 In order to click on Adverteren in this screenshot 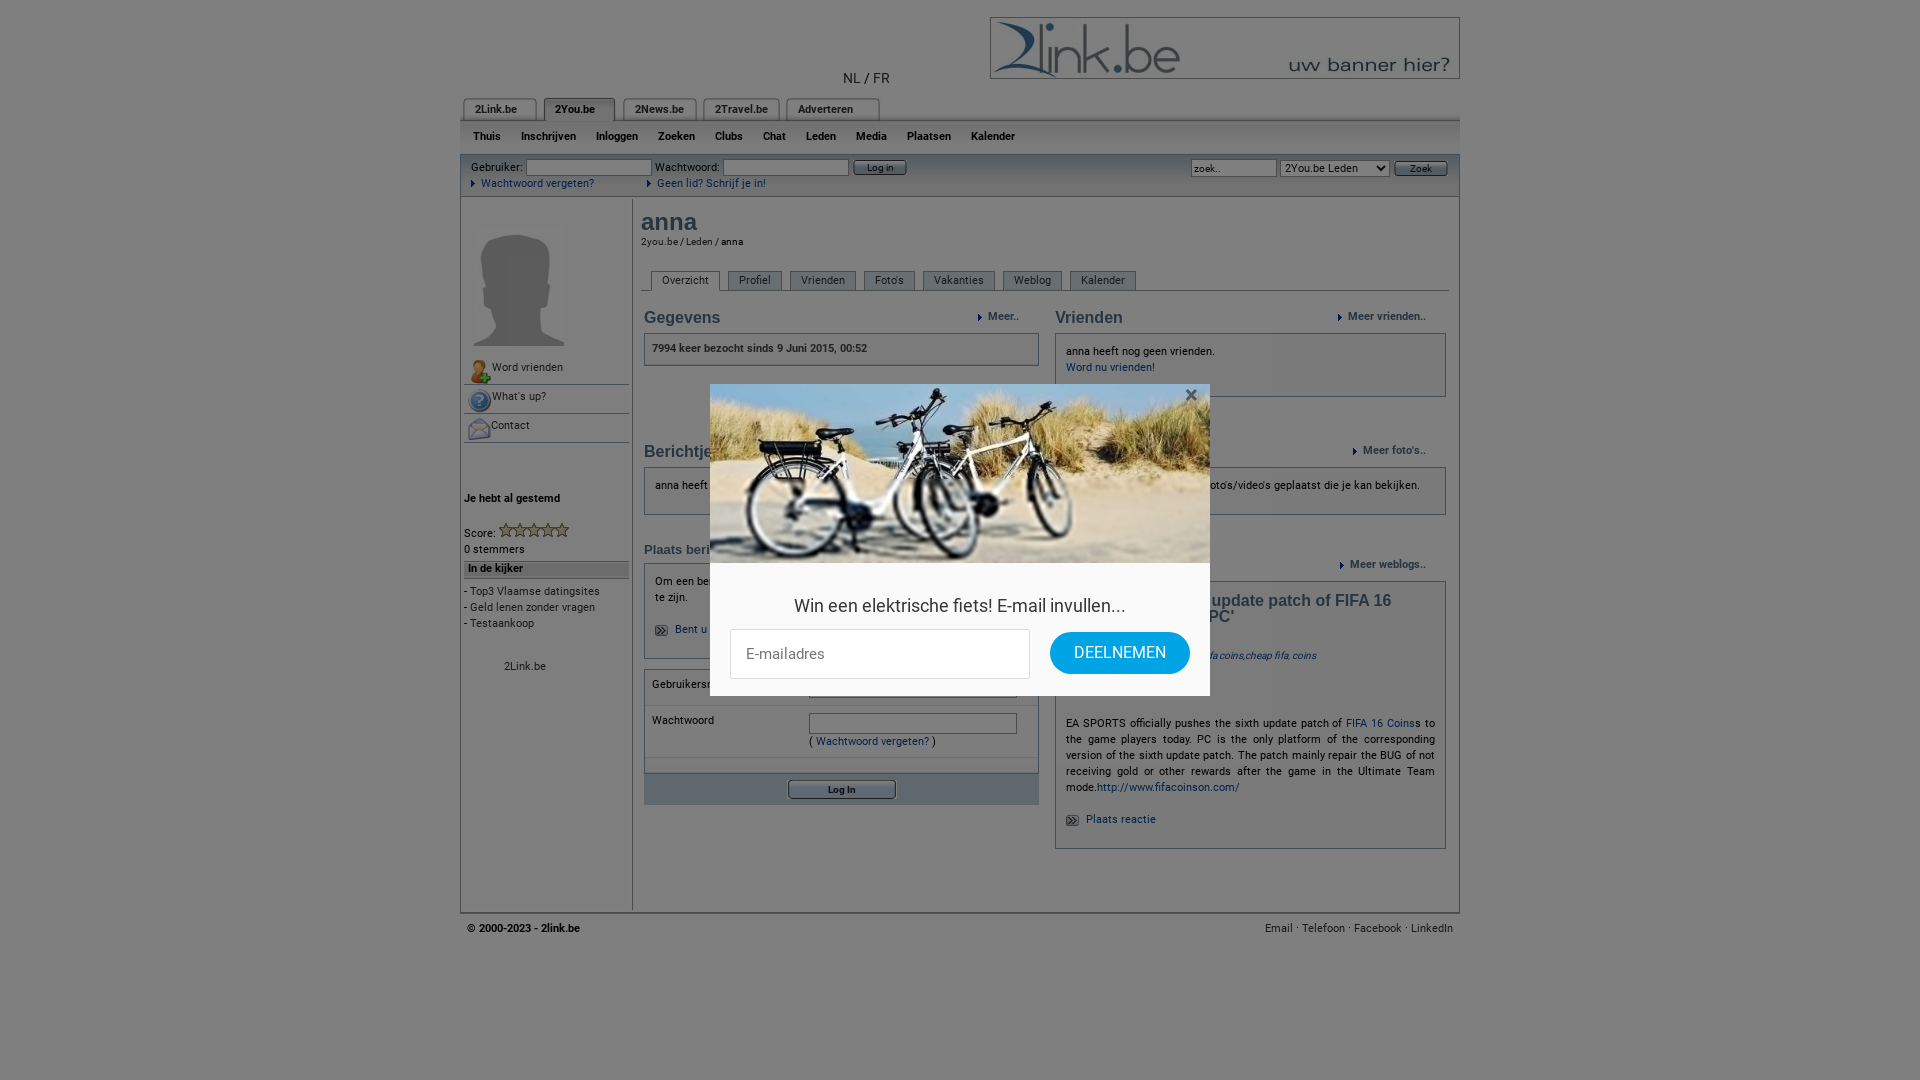, I will do `click(826, 110)`.